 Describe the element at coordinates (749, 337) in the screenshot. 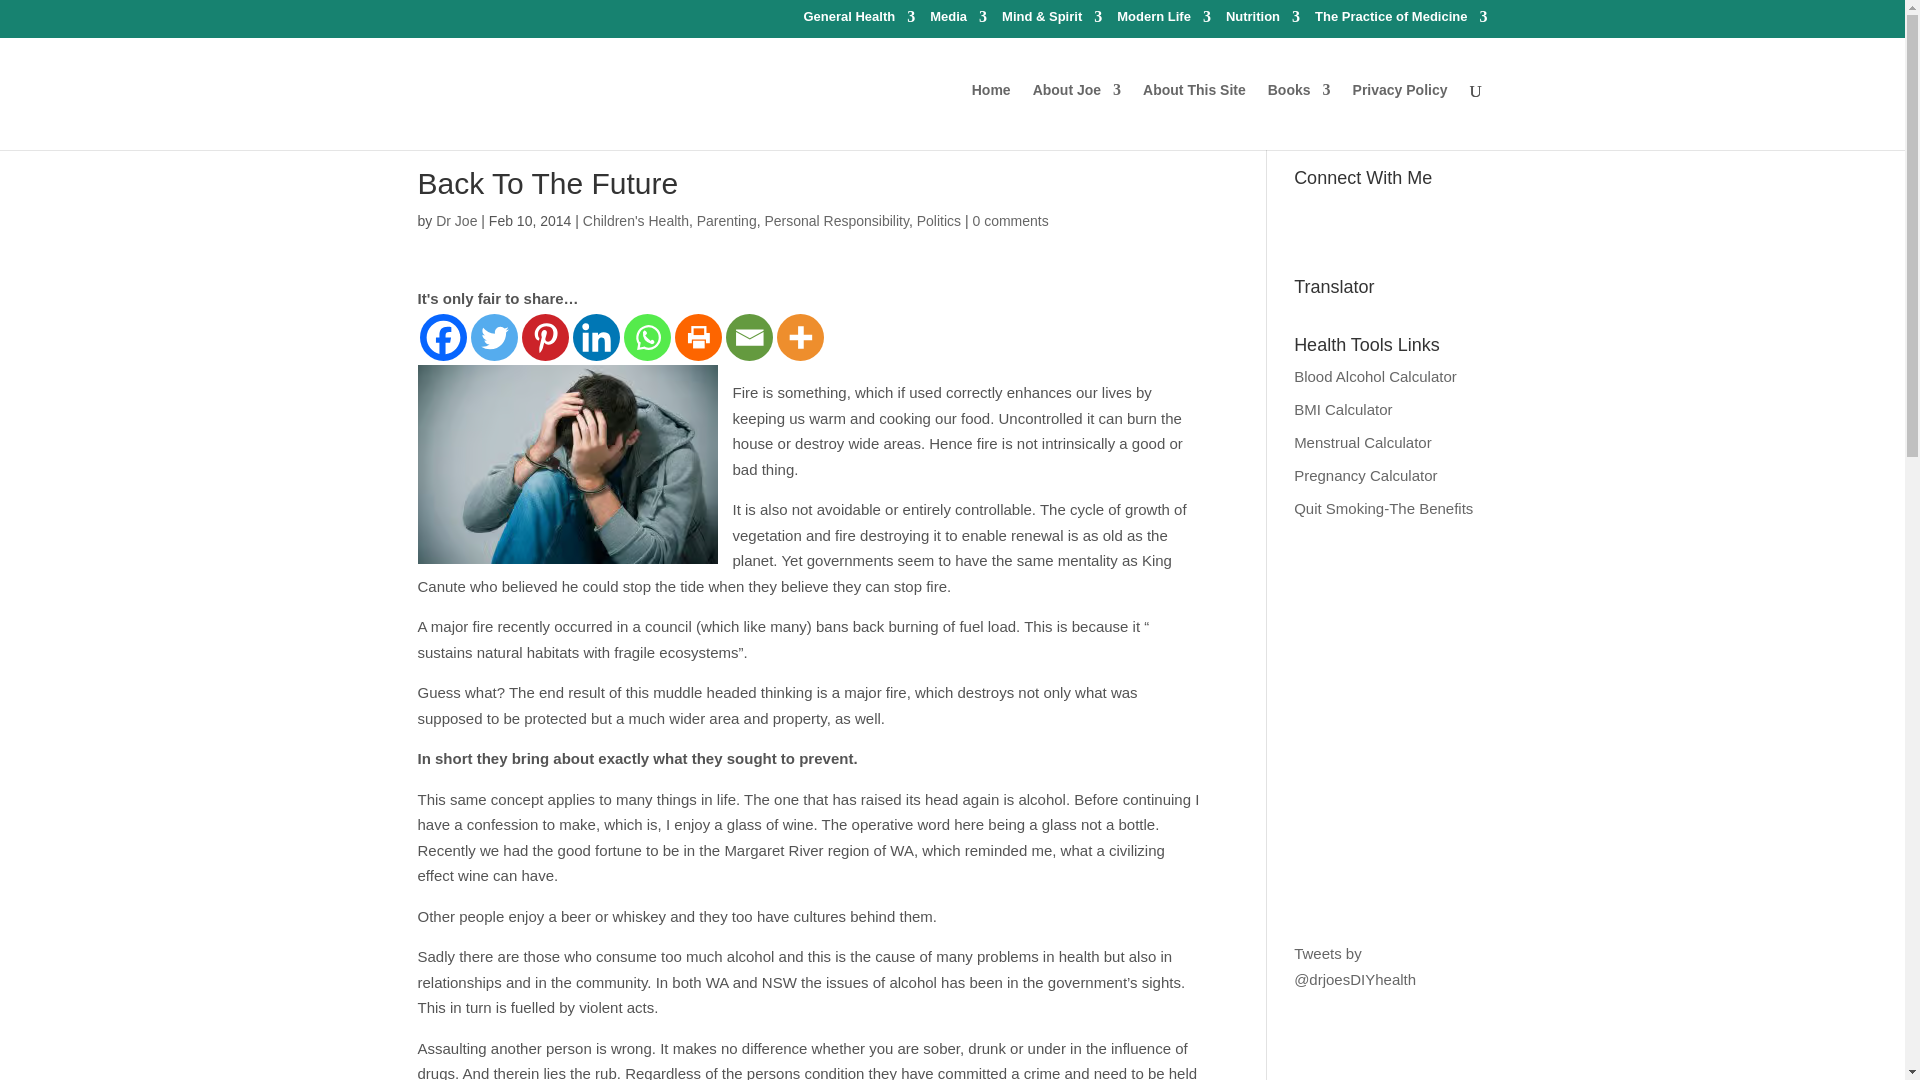

I see `Email` at that location.